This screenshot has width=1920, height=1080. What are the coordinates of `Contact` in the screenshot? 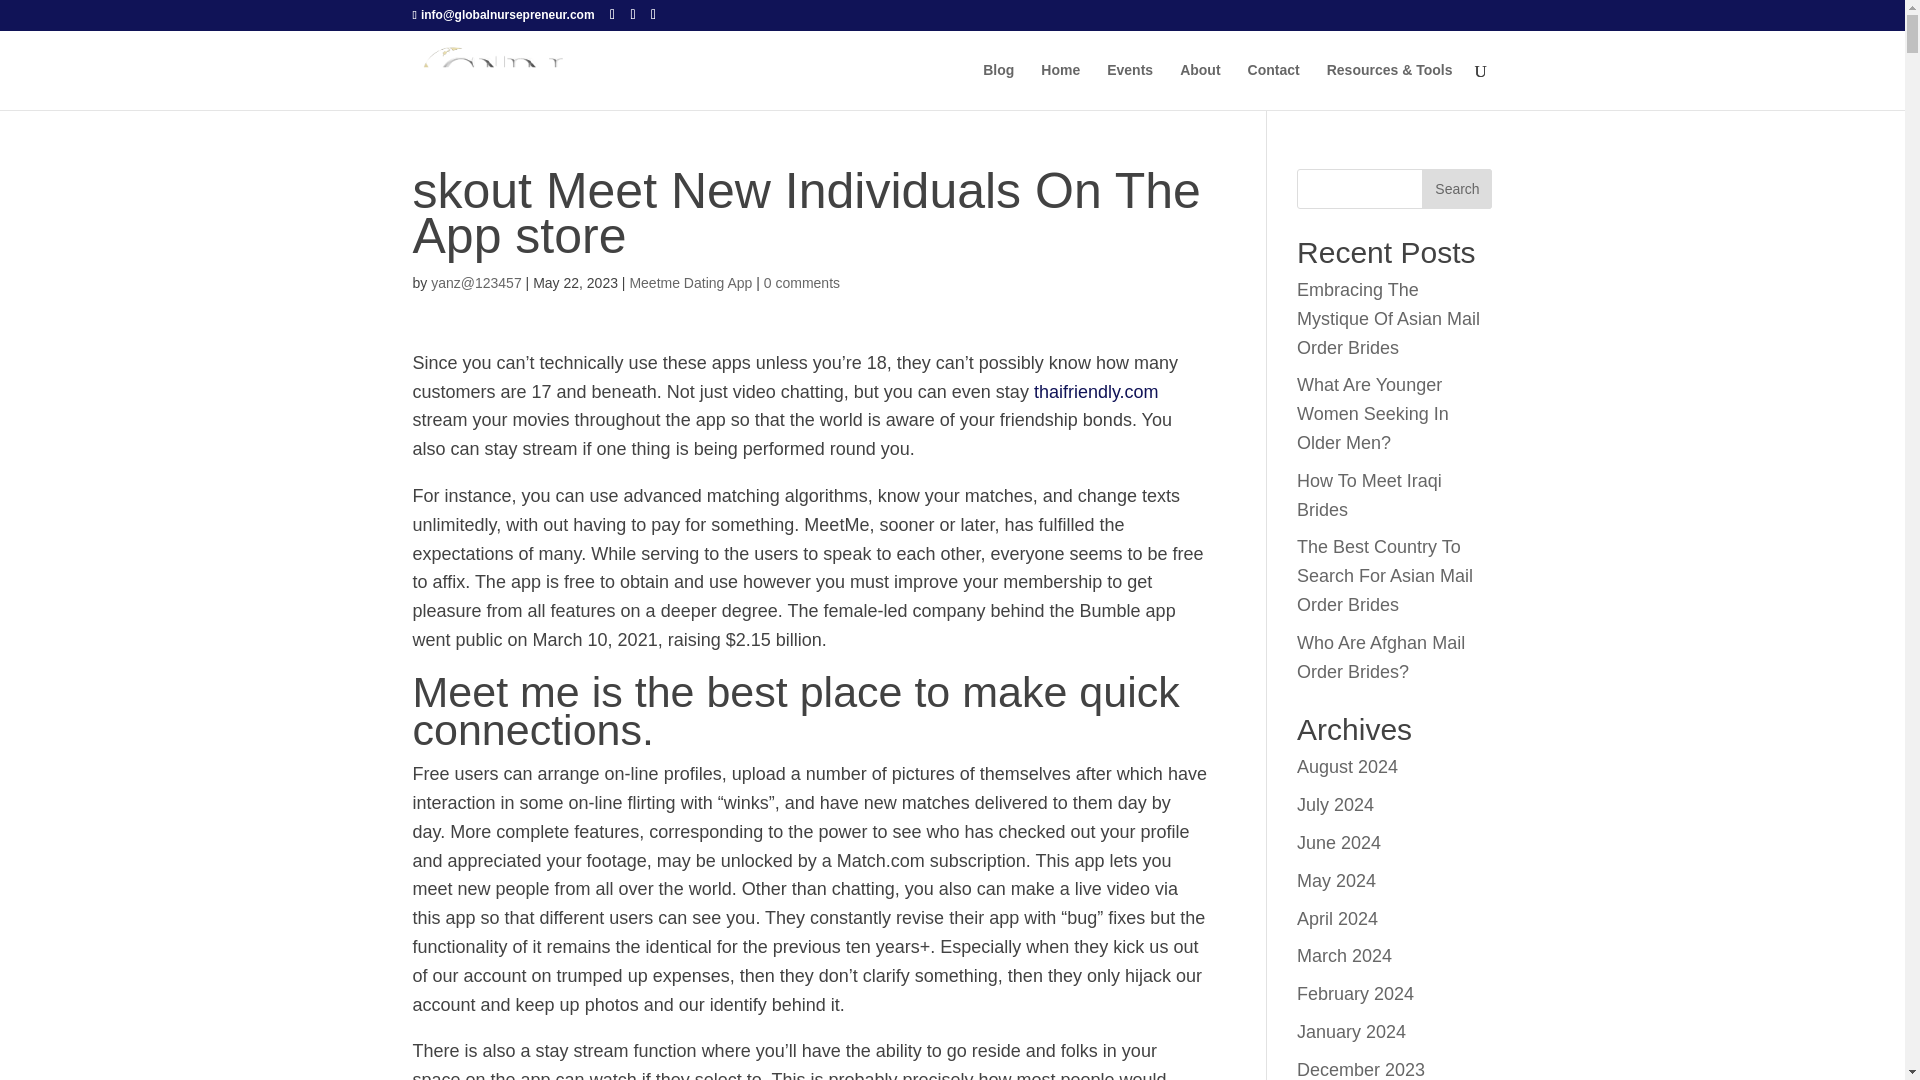 It's located at (1274, 86).